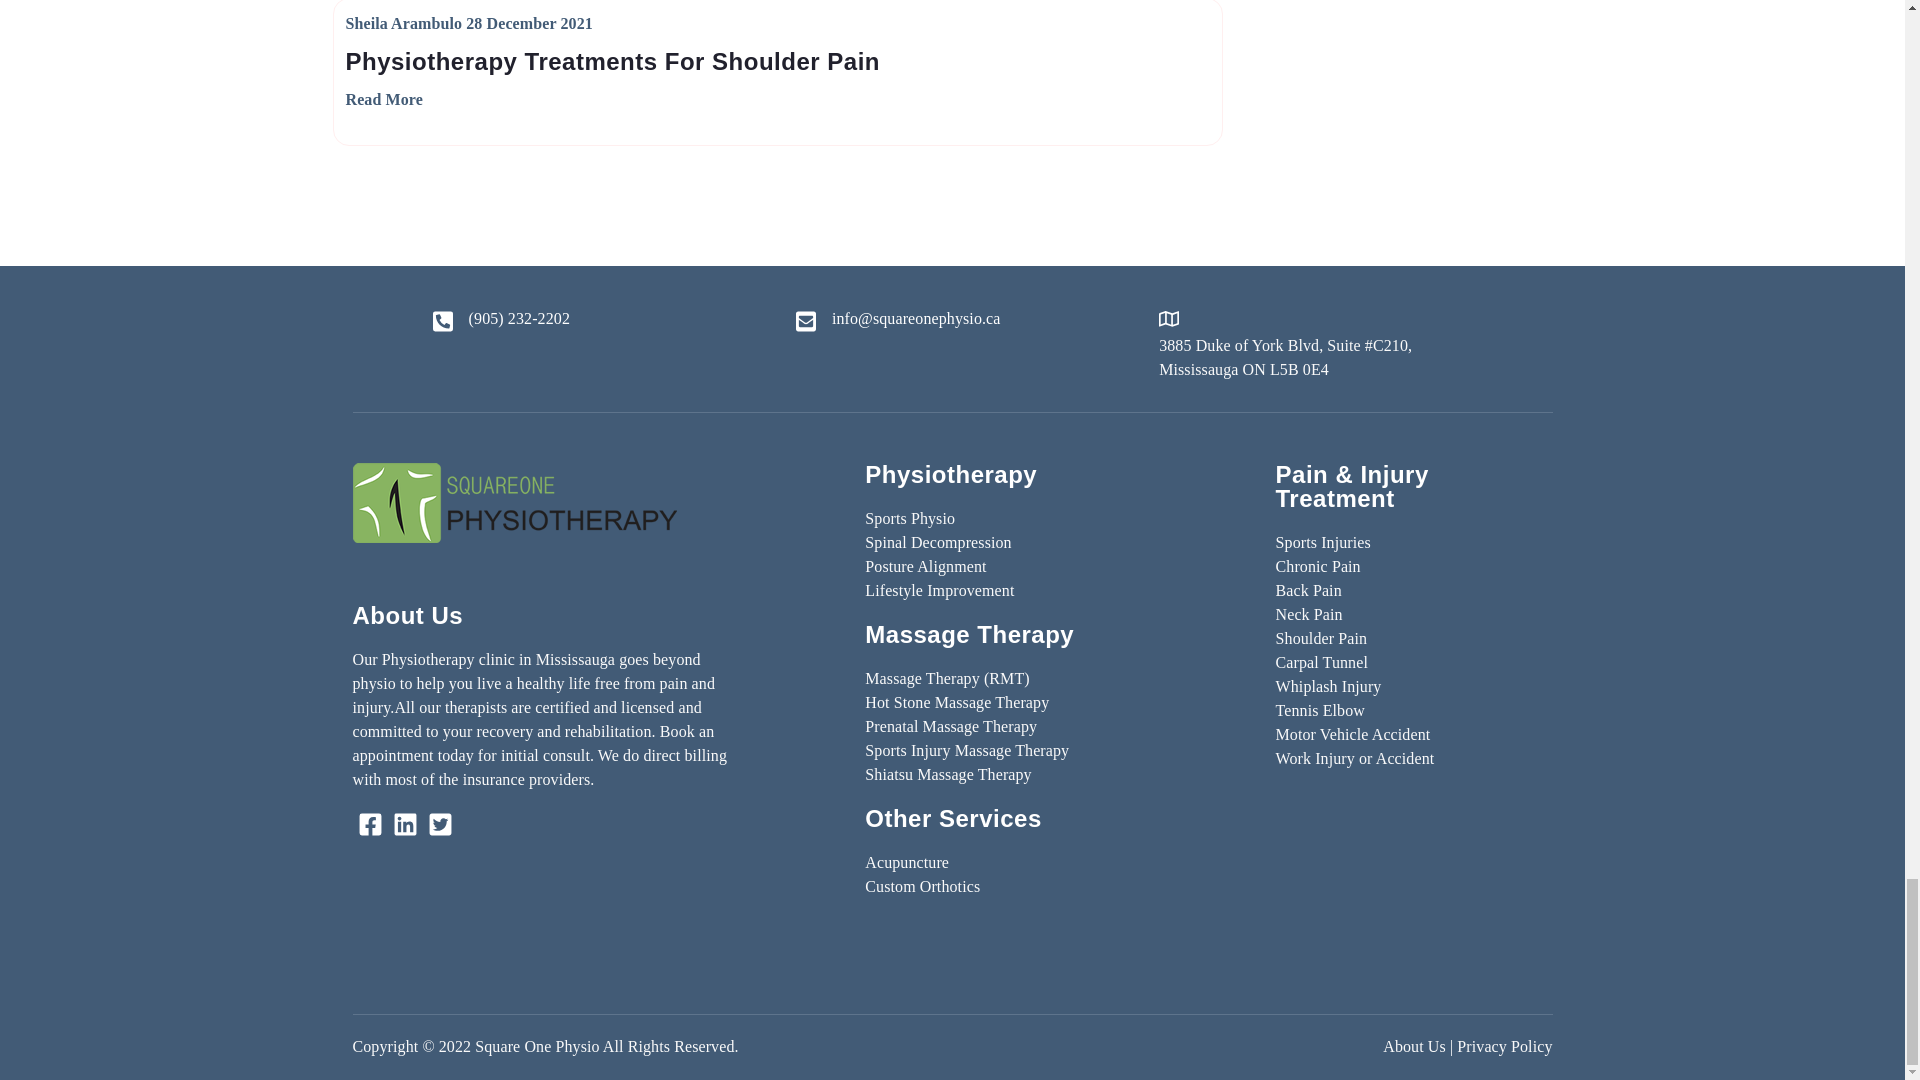 The width and height of the screenshot is (1920, 1080). What do you see at coordinates (513, 503) in the screenshot?
I see `Square One Physiotherapy Mississauga` at bounding box center [513, 503].